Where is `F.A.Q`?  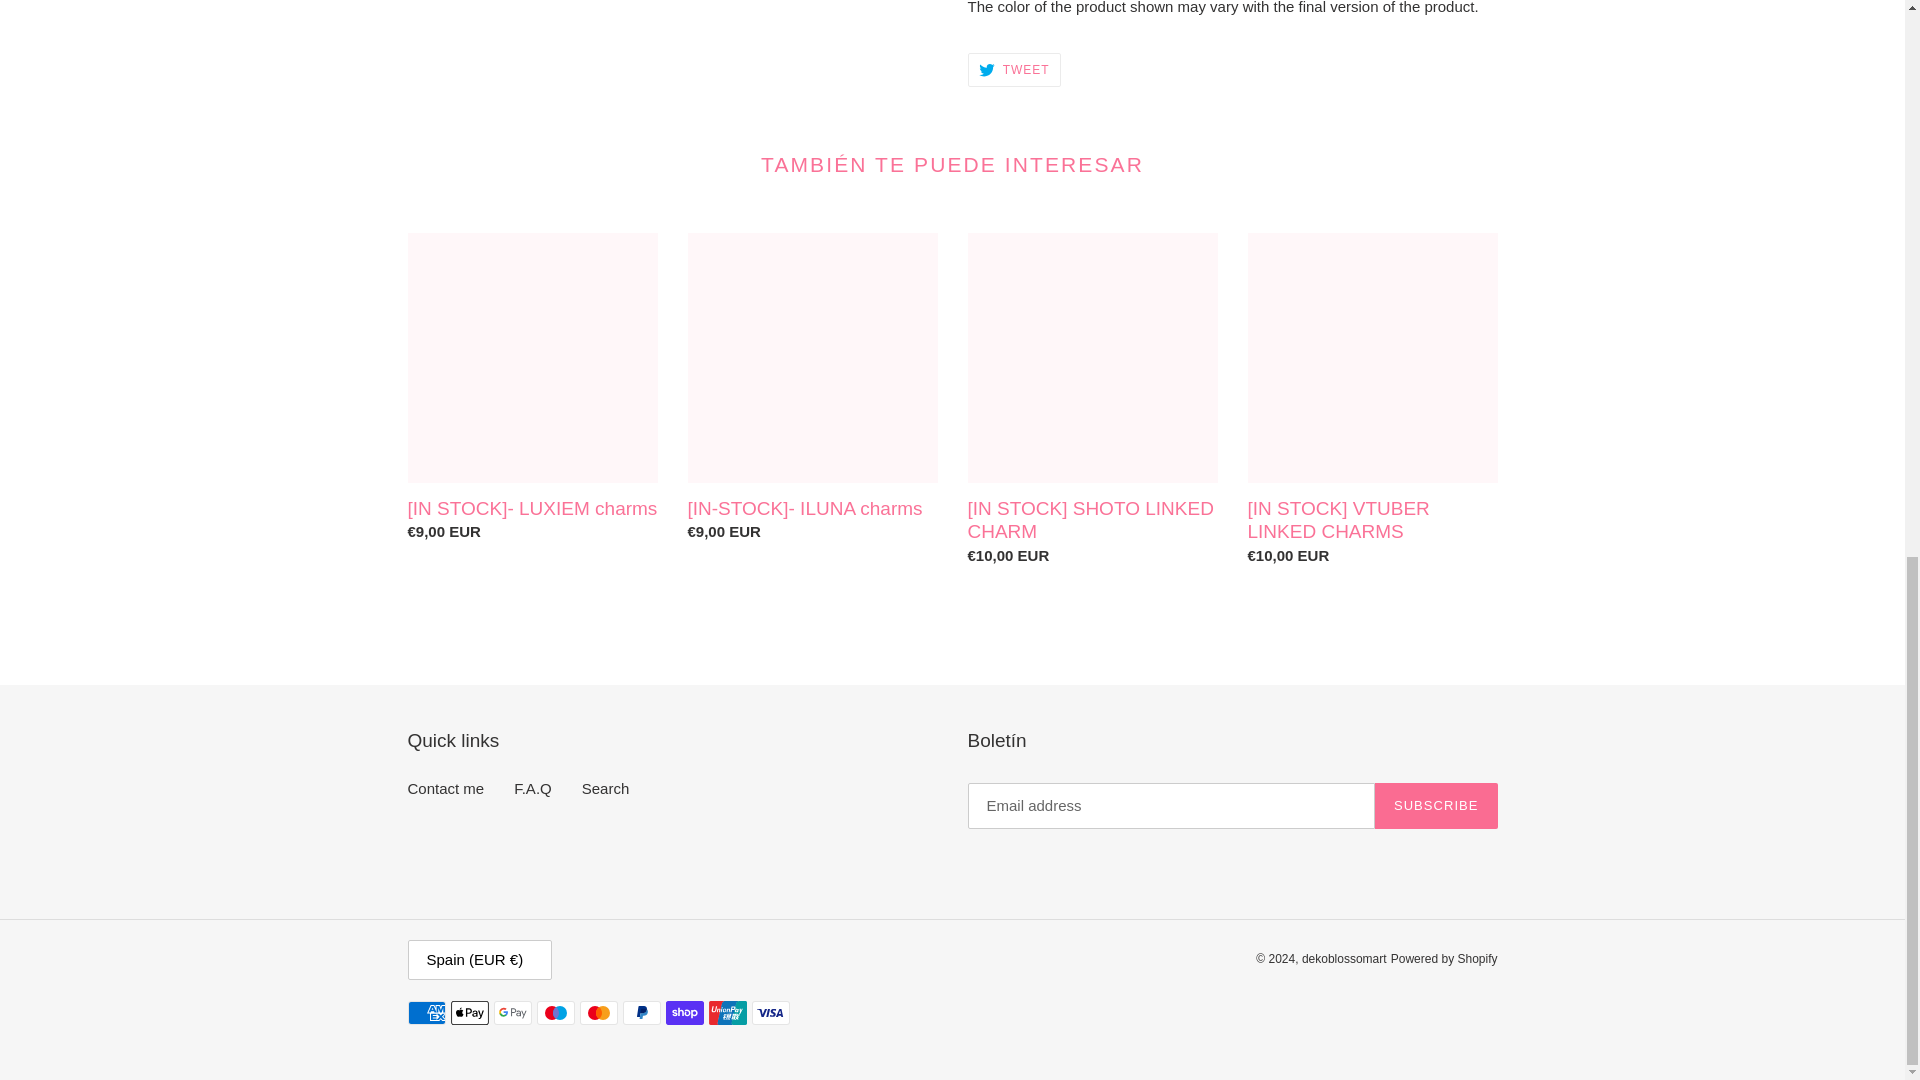
F.A.Q is located at coordinates (533, 788).